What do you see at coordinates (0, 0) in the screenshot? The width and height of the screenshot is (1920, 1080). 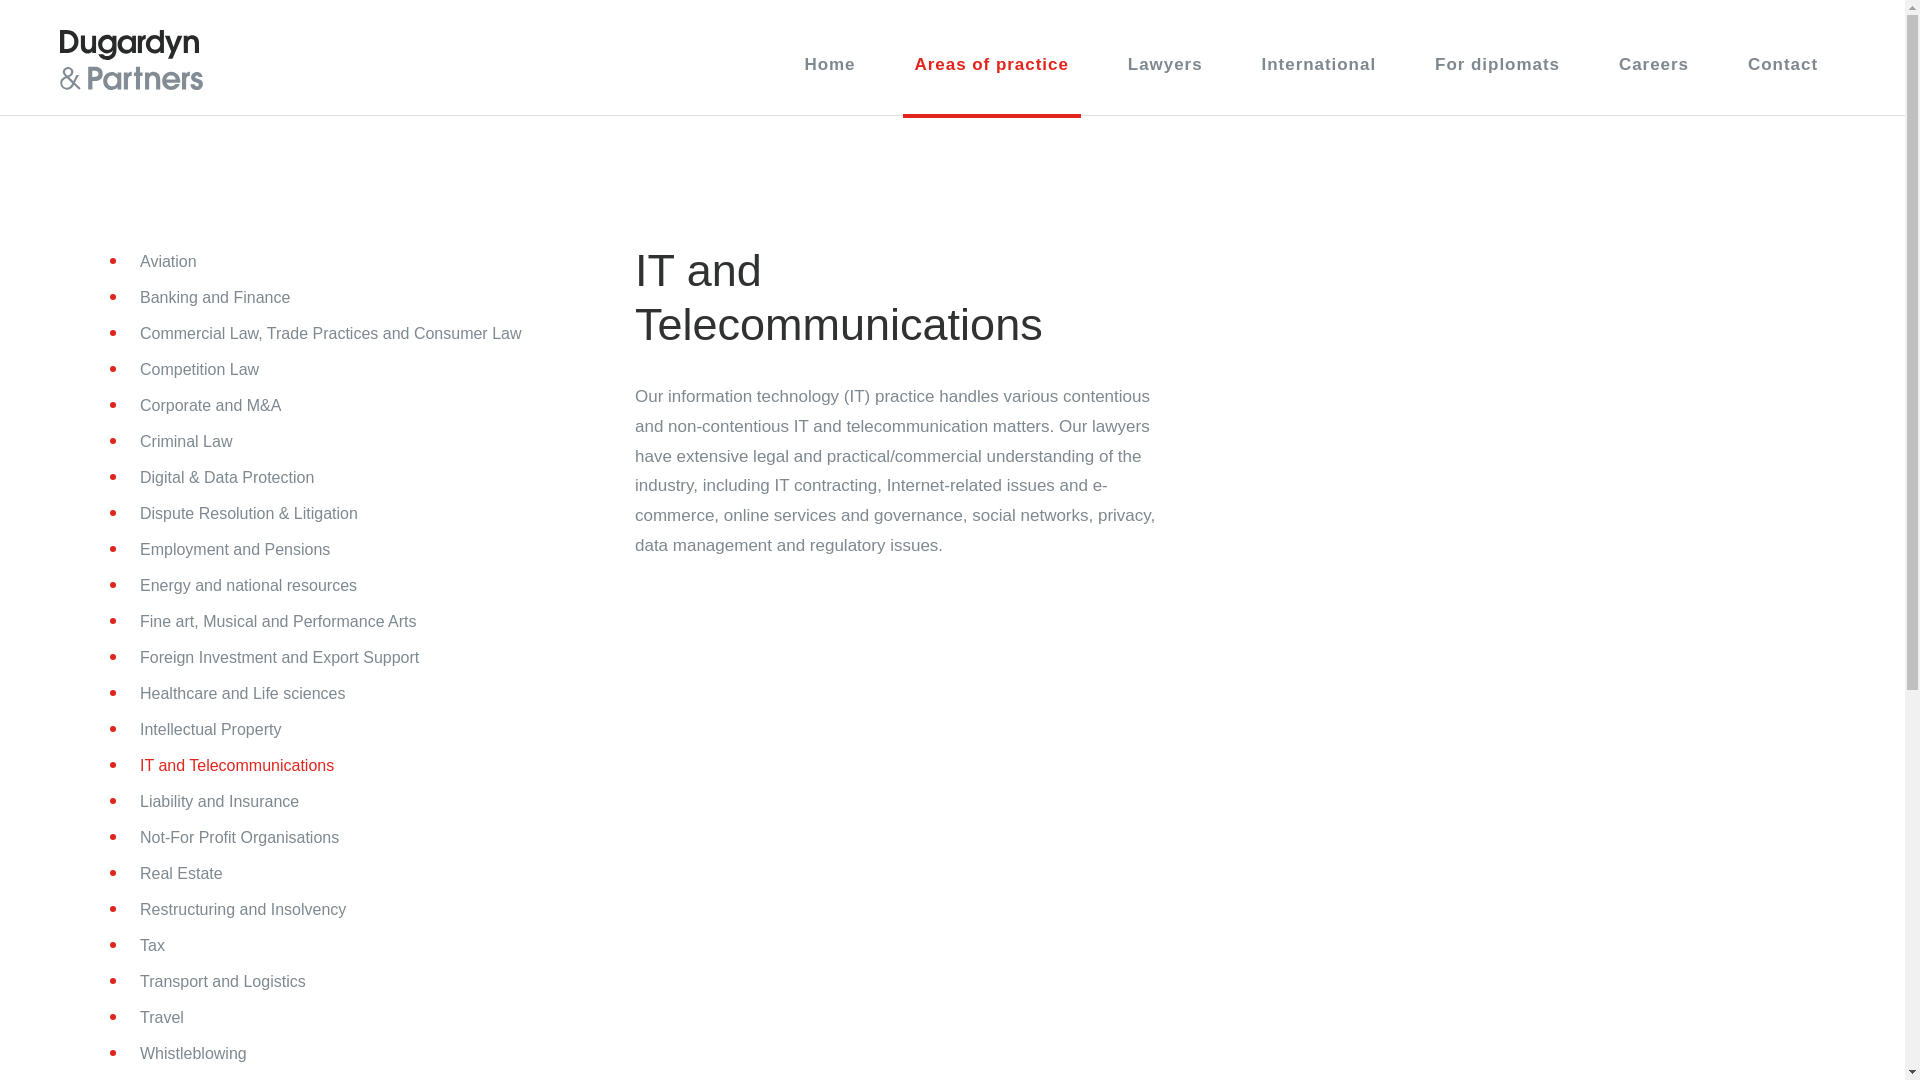 I see `Skip to main content` at bounding box center [0, 0].